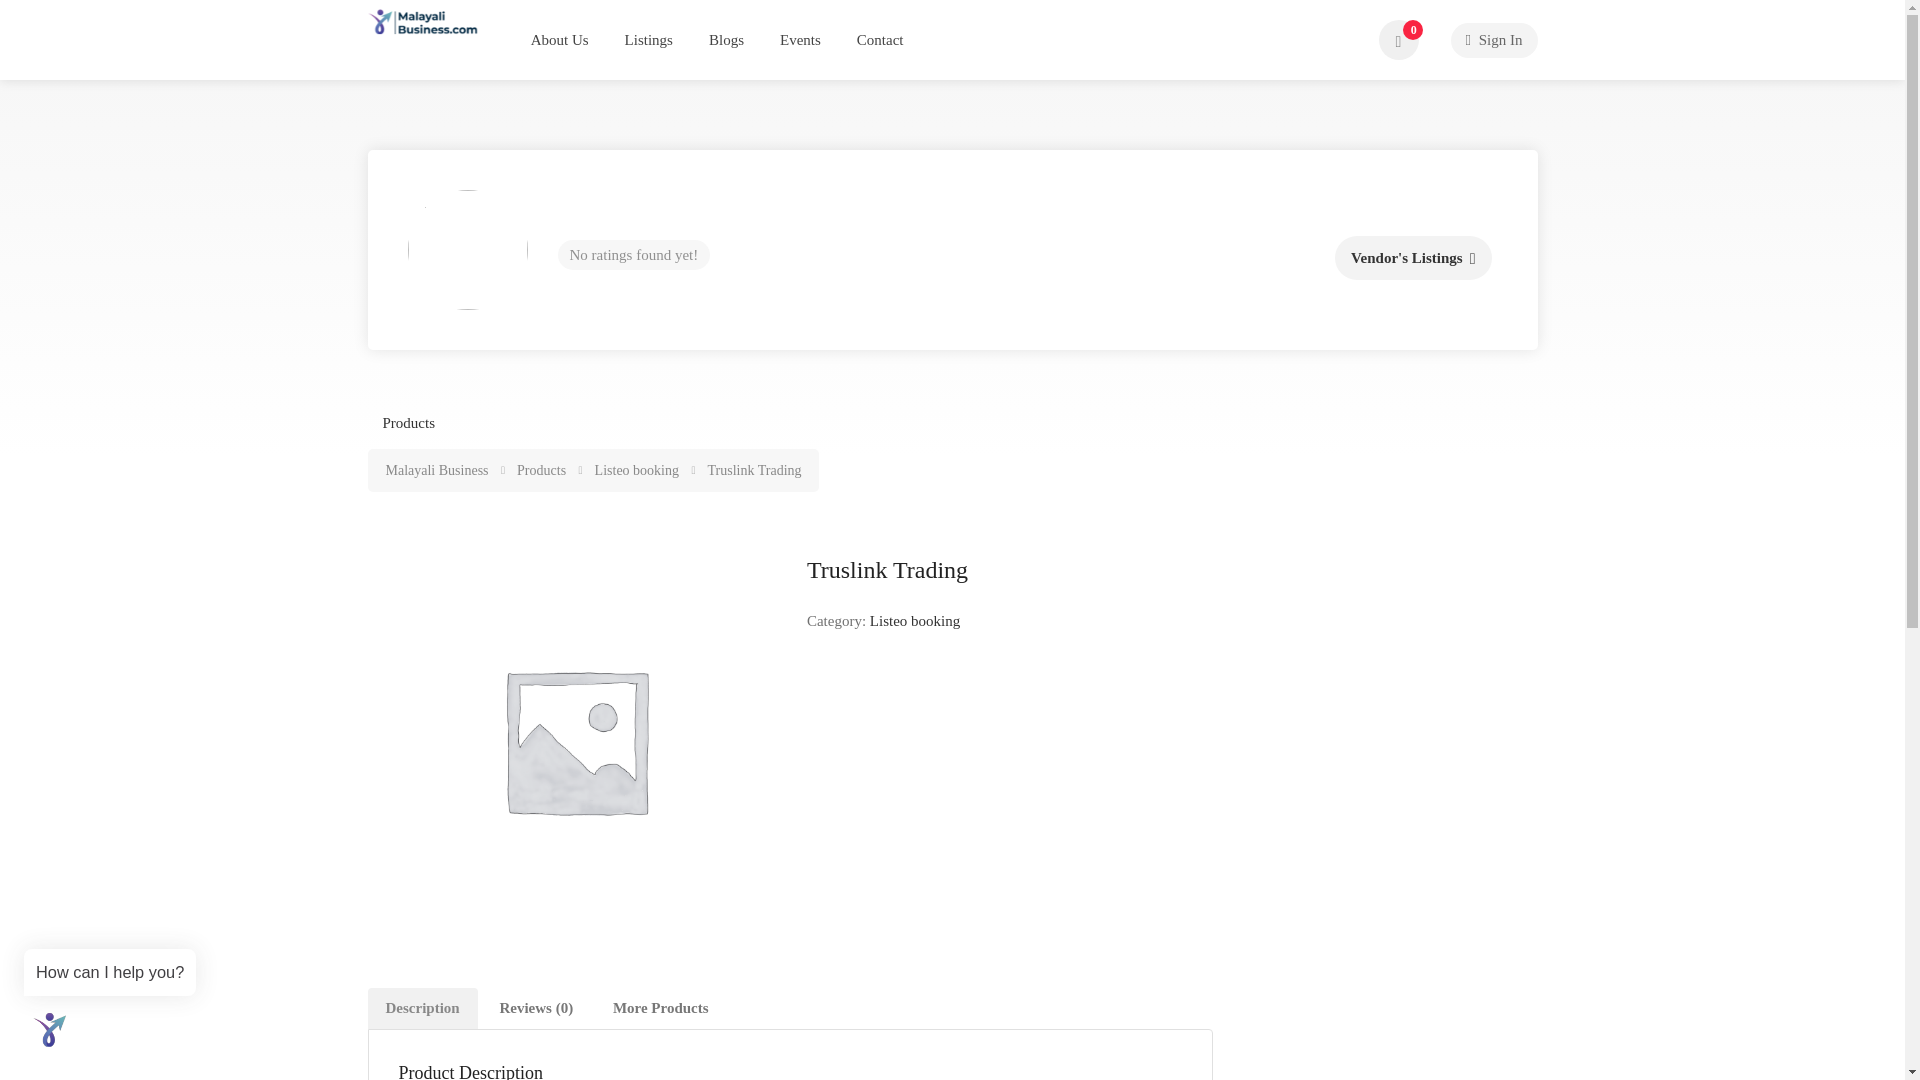 The height and width of the screenshot is (1080, 1920). What do you see at coordinates (638, 470) in the screenshot?
I see `Listeo booking` at bounding box center [638, 470].